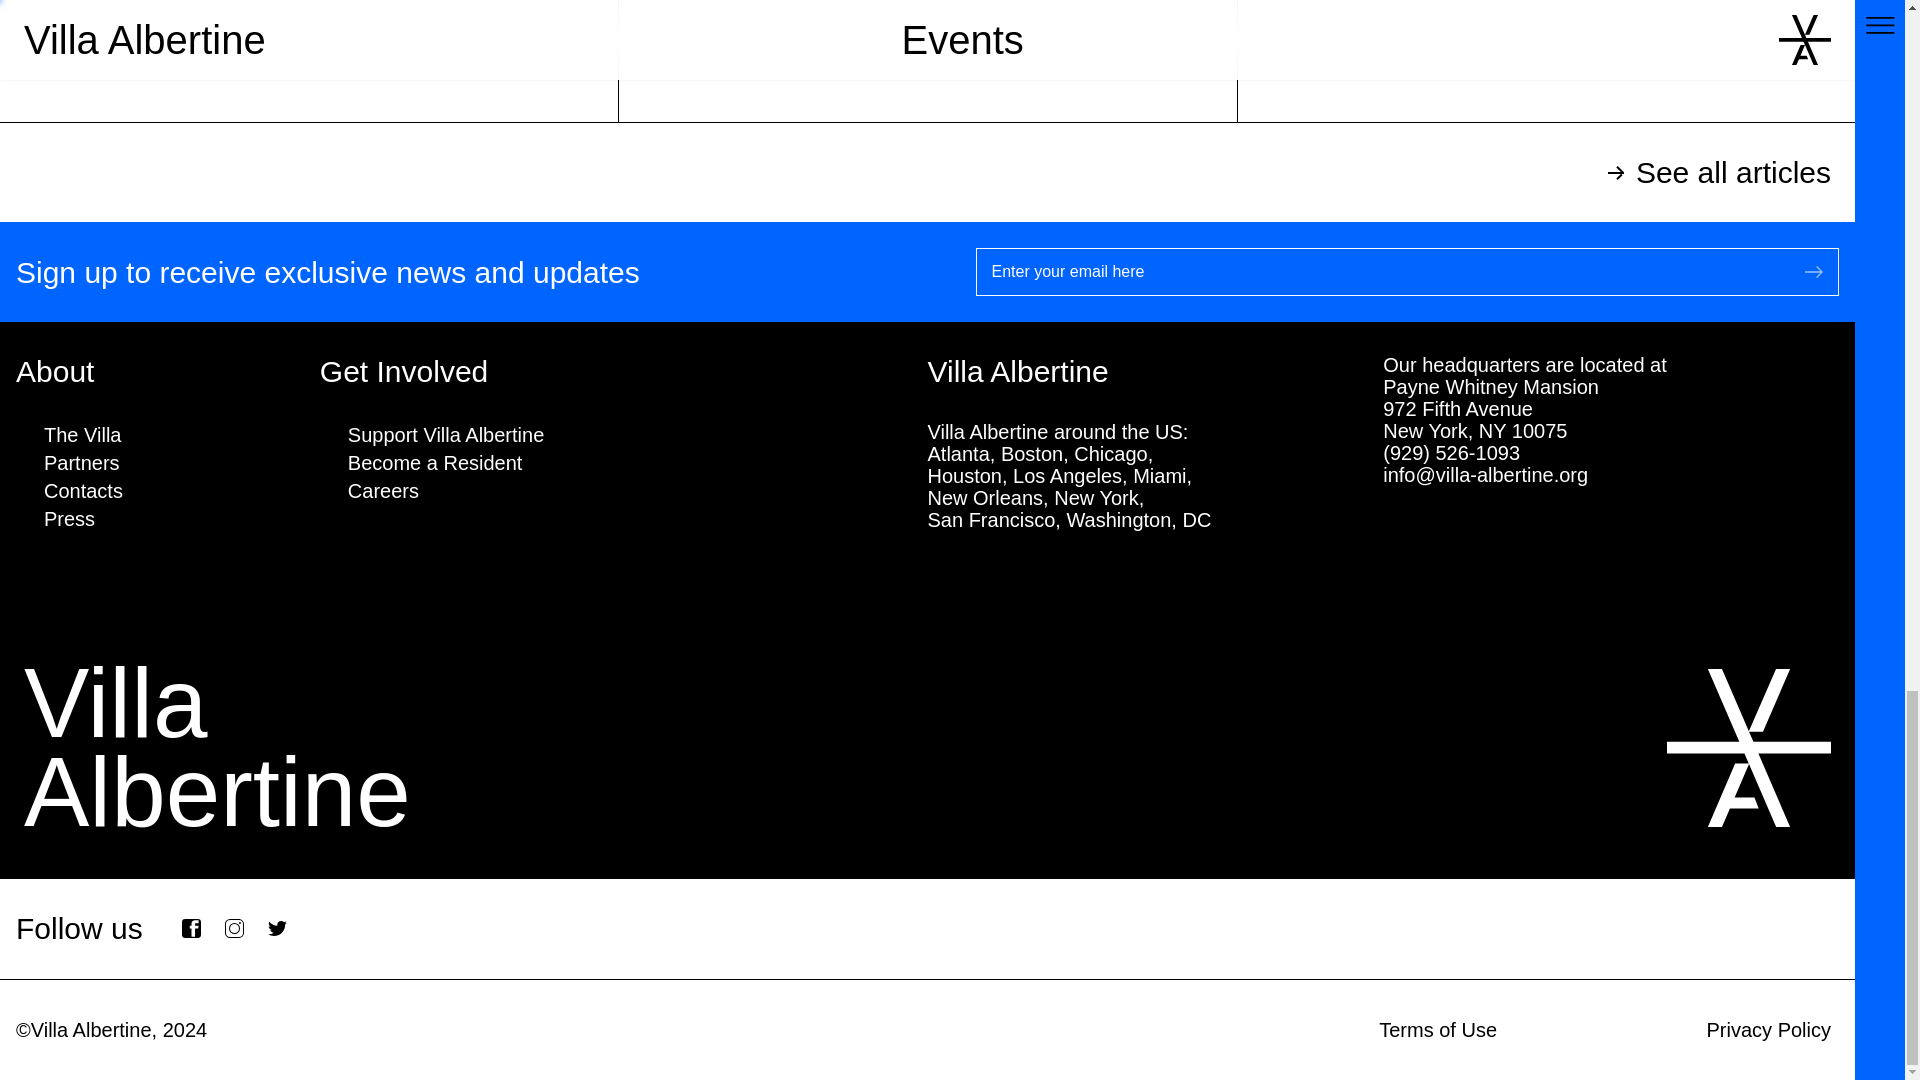 The image size is (1920, 1080). I want to click on Press, so click(69, 519).